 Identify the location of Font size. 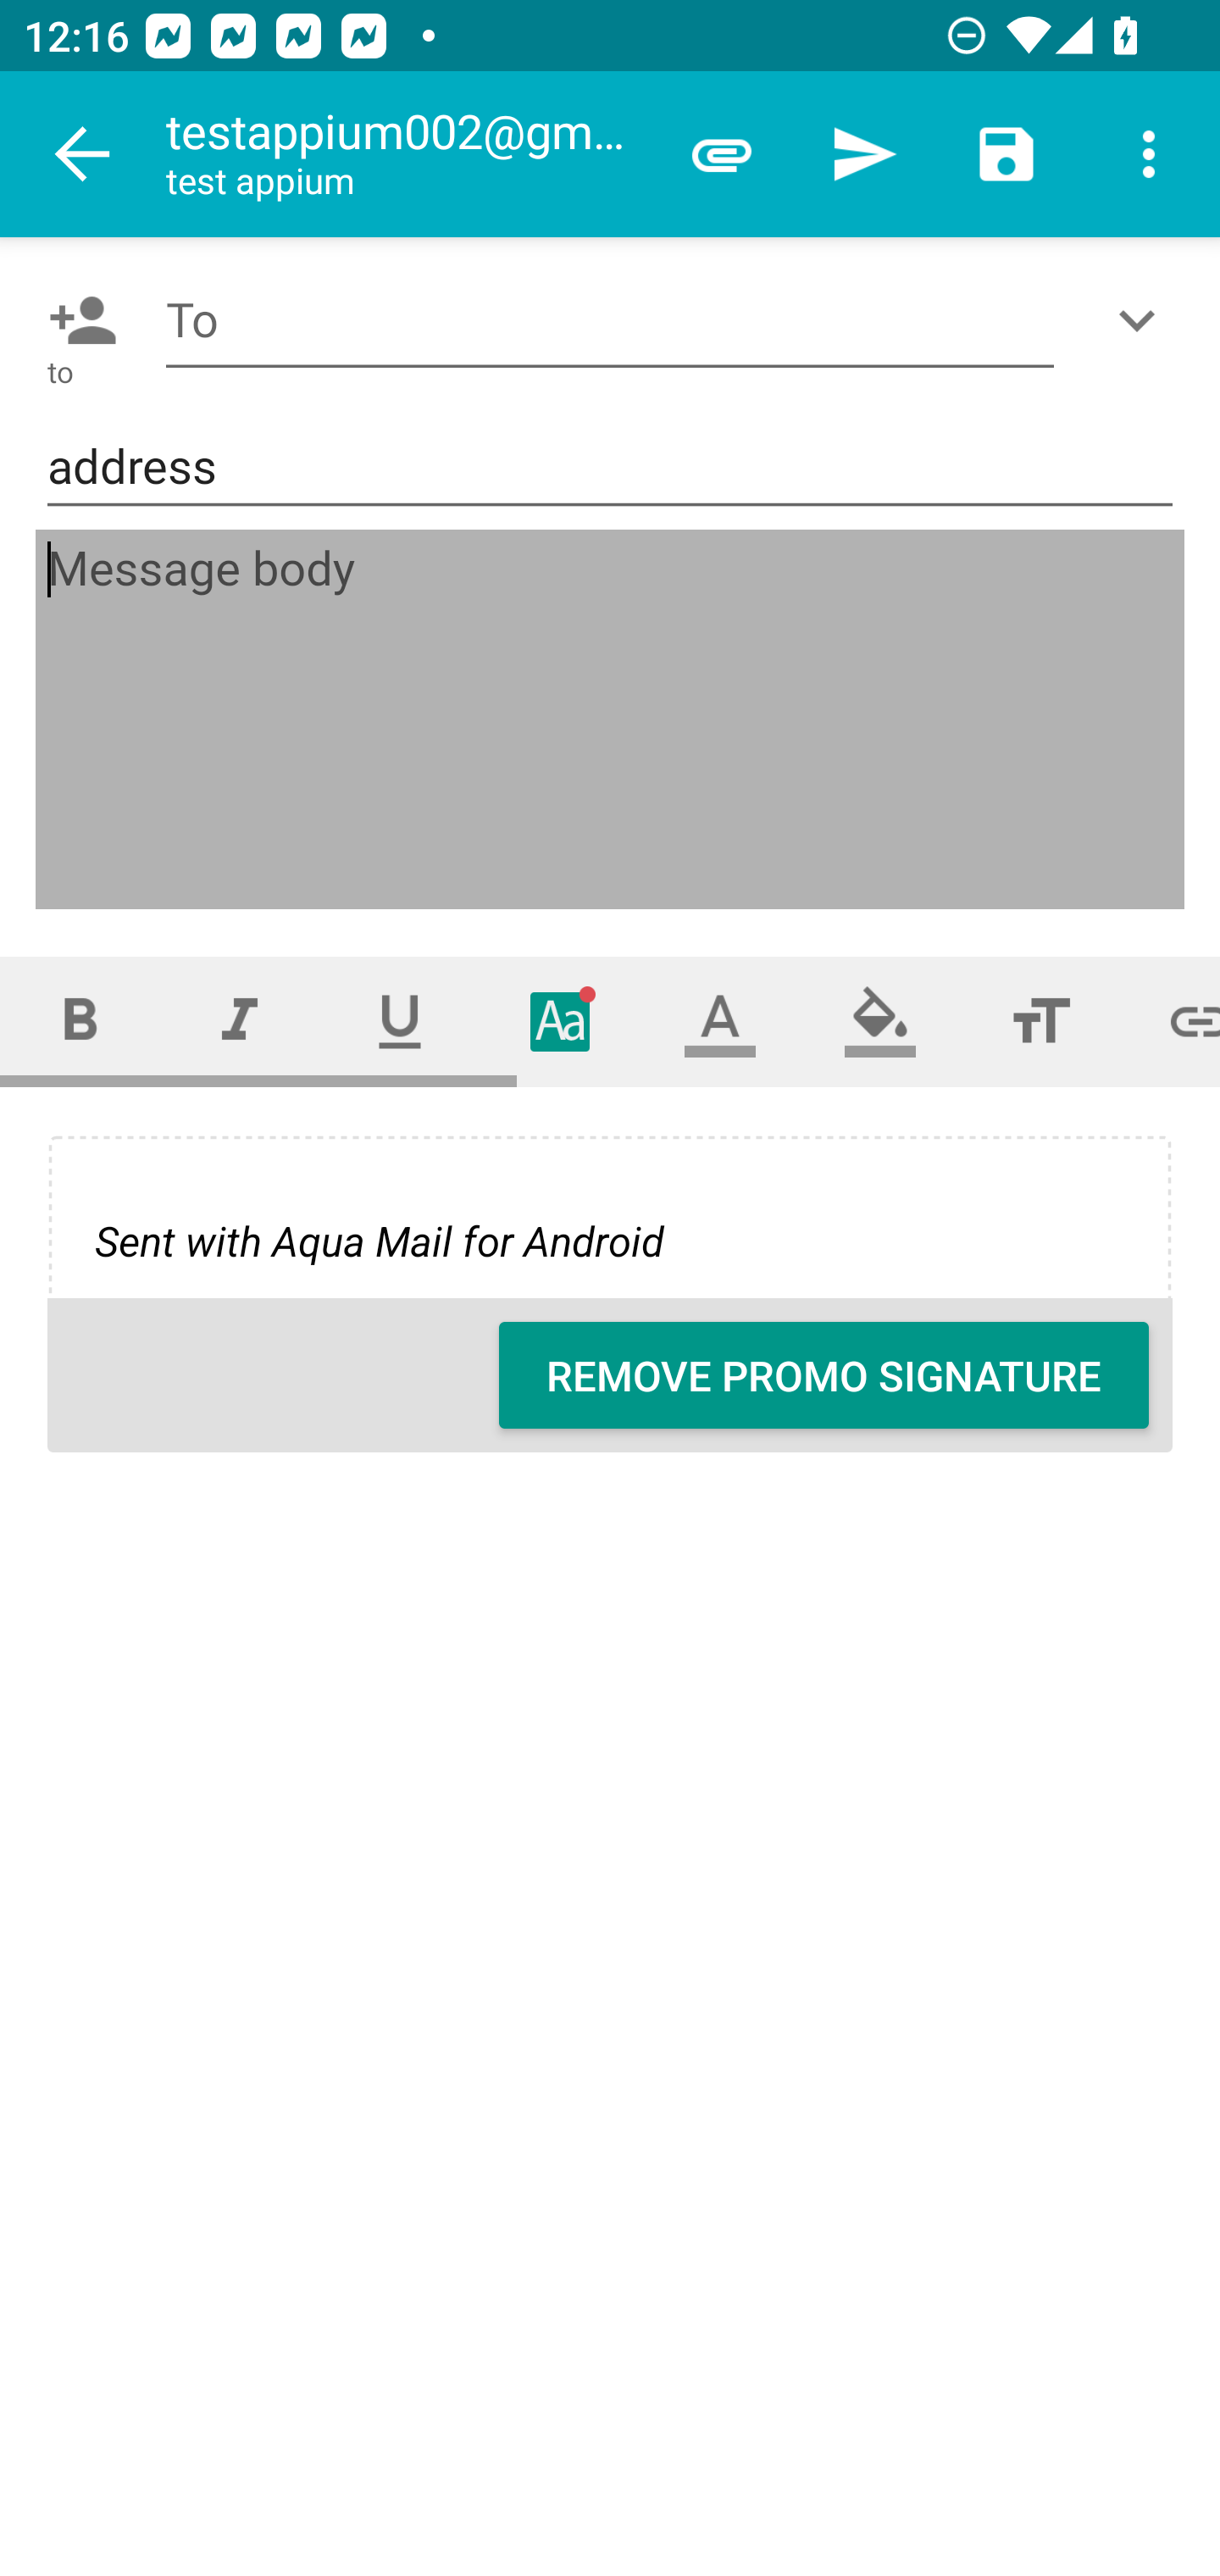
(1040, 1020).